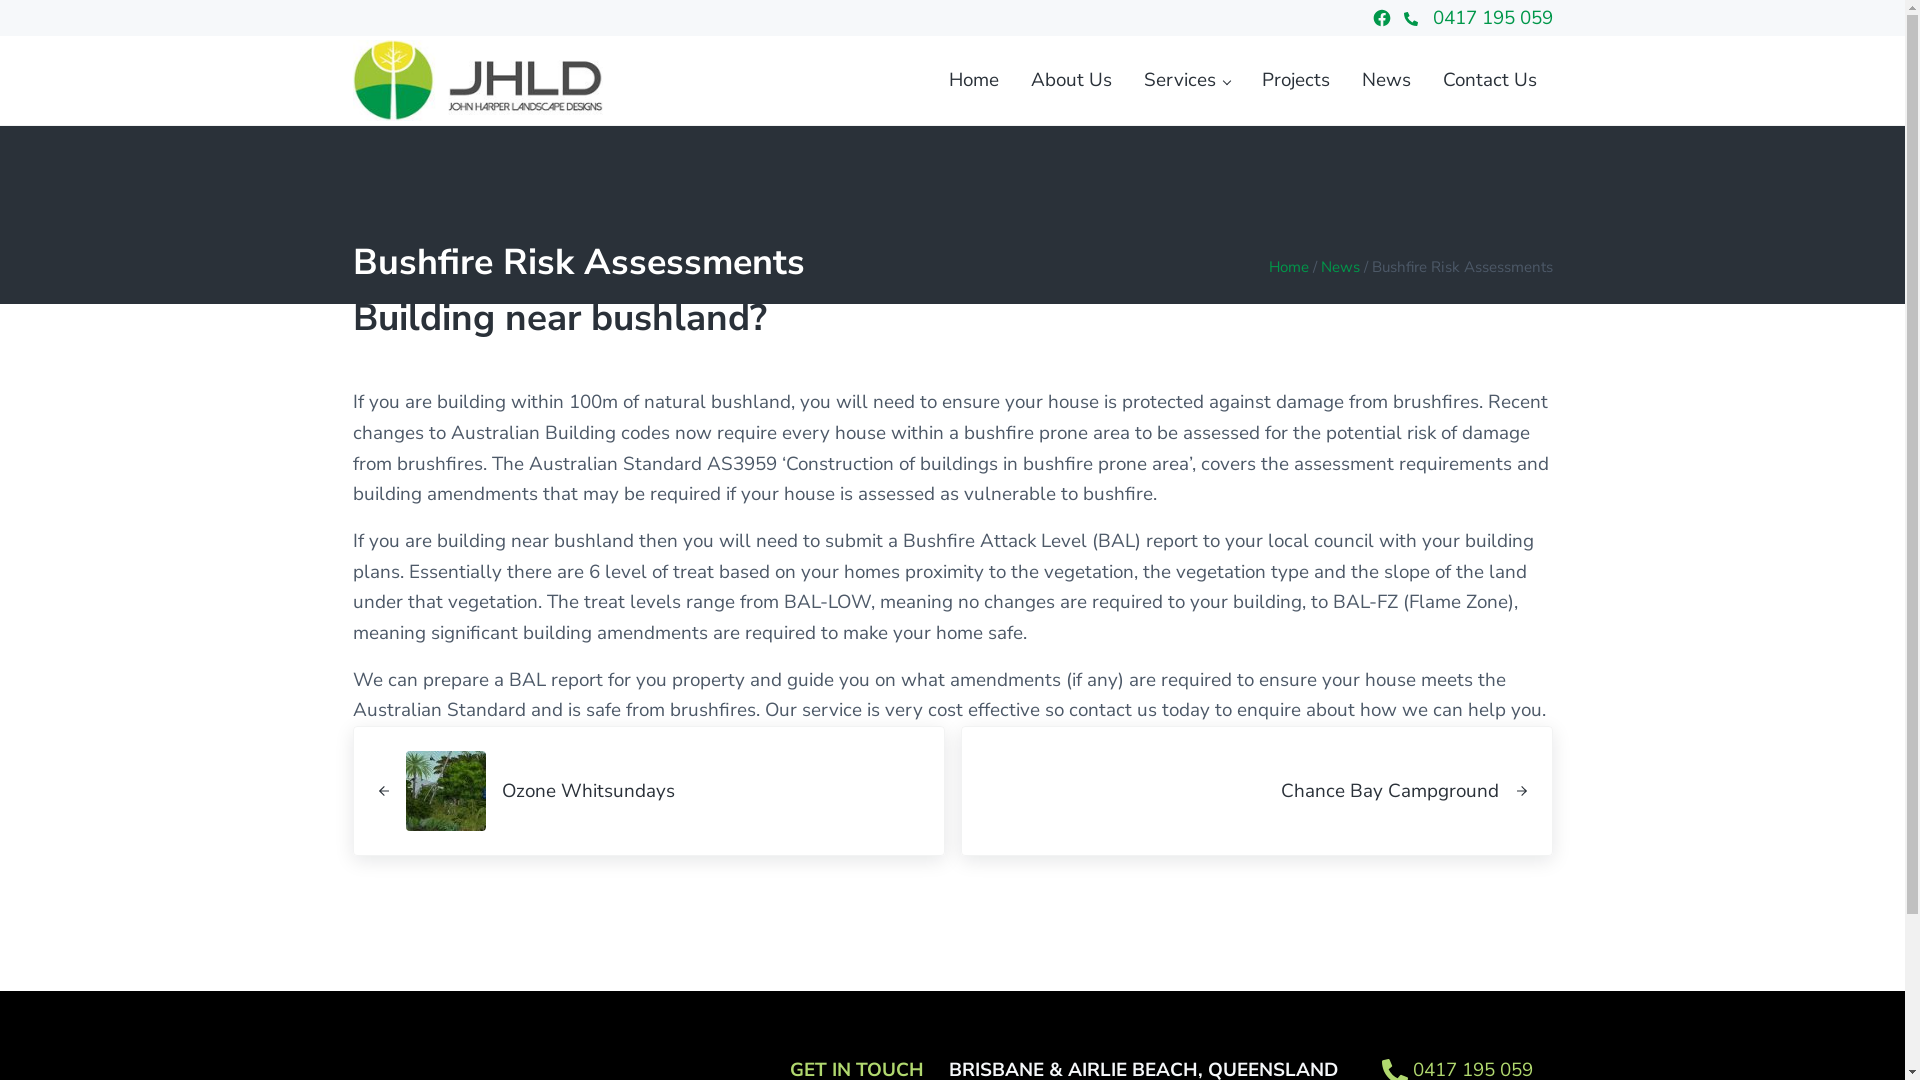 This screenshot has width=1920, height=1080. Describe the element at coordinates (1489, 80) in the screenshot. I see `Contact Us` at that location.